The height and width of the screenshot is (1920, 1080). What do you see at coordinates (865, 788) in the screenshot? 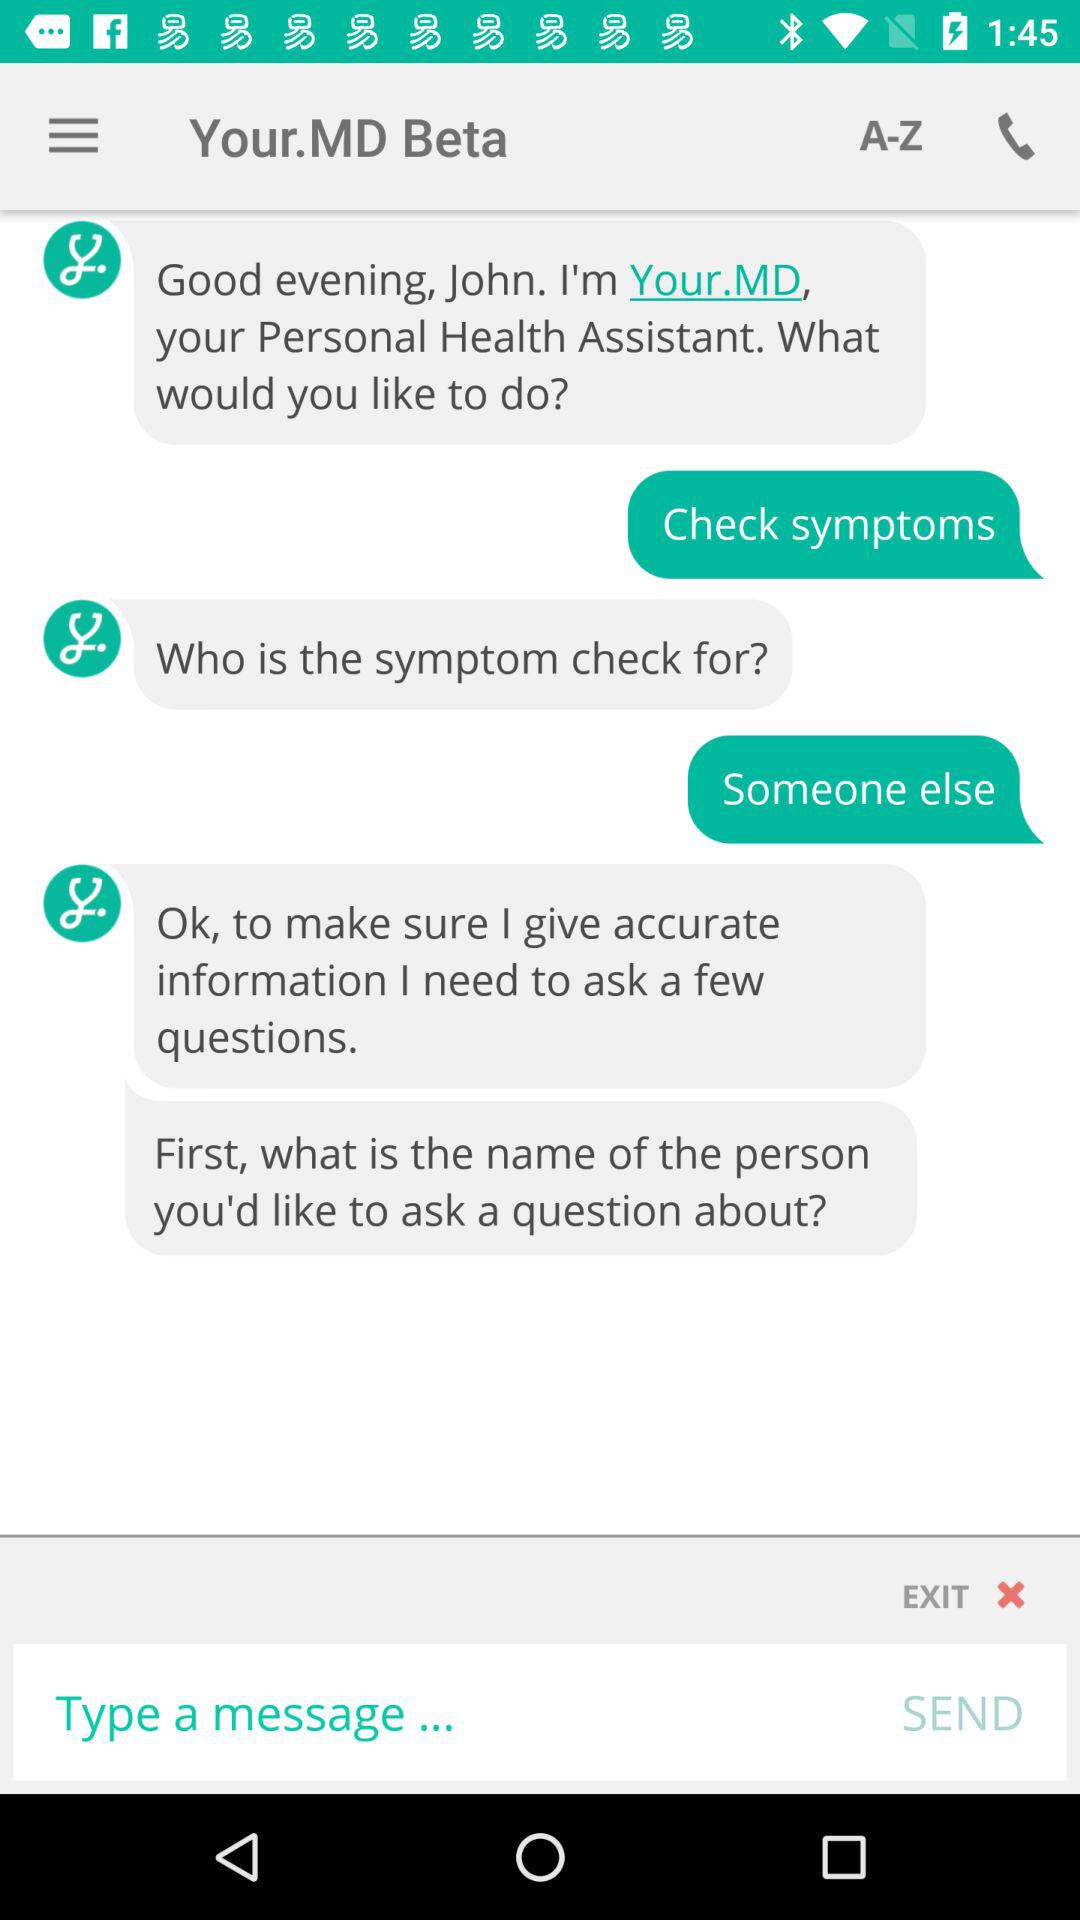
I see `launch item on the right` at bounding box center [865, 788].